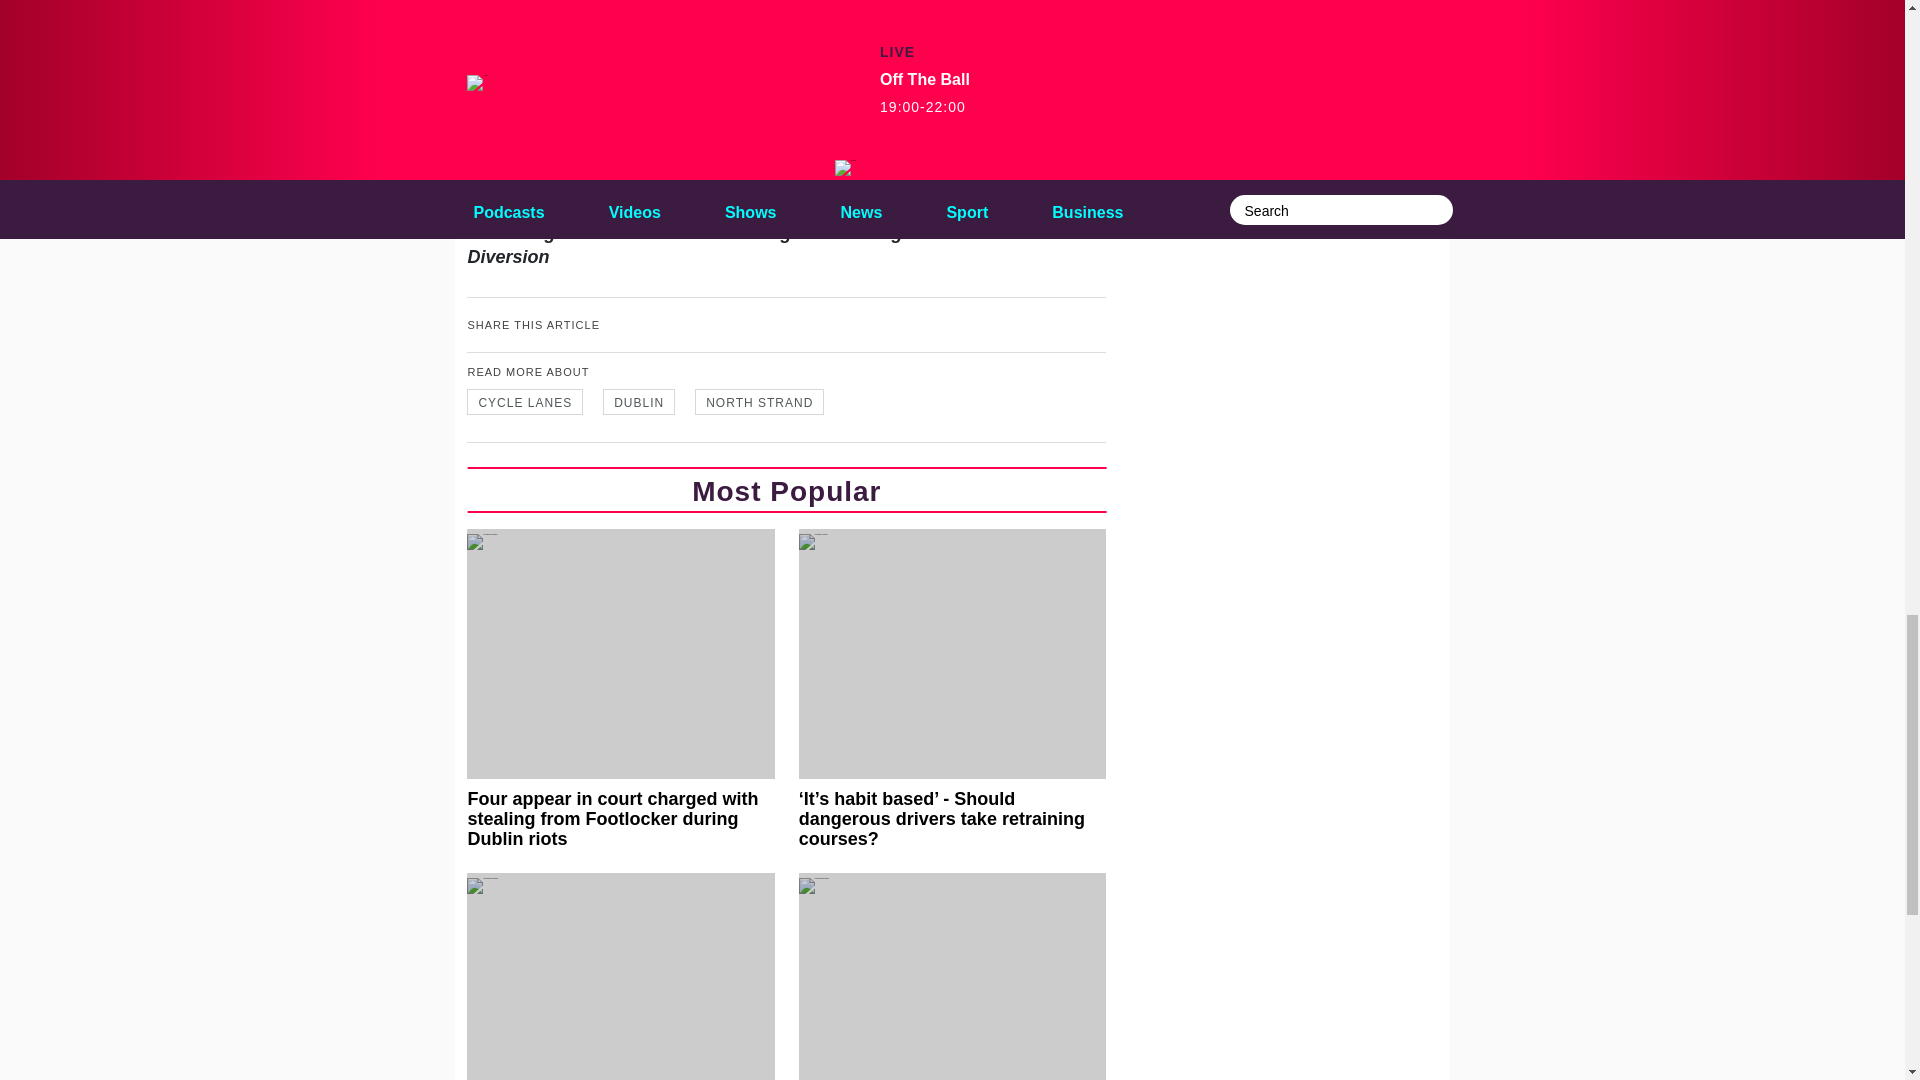 The width and height of the screenshot is (1920, 1080). Describe the element at coordinates (759, 401) in the screenshot. I see `NORTH STRAND` at that location.